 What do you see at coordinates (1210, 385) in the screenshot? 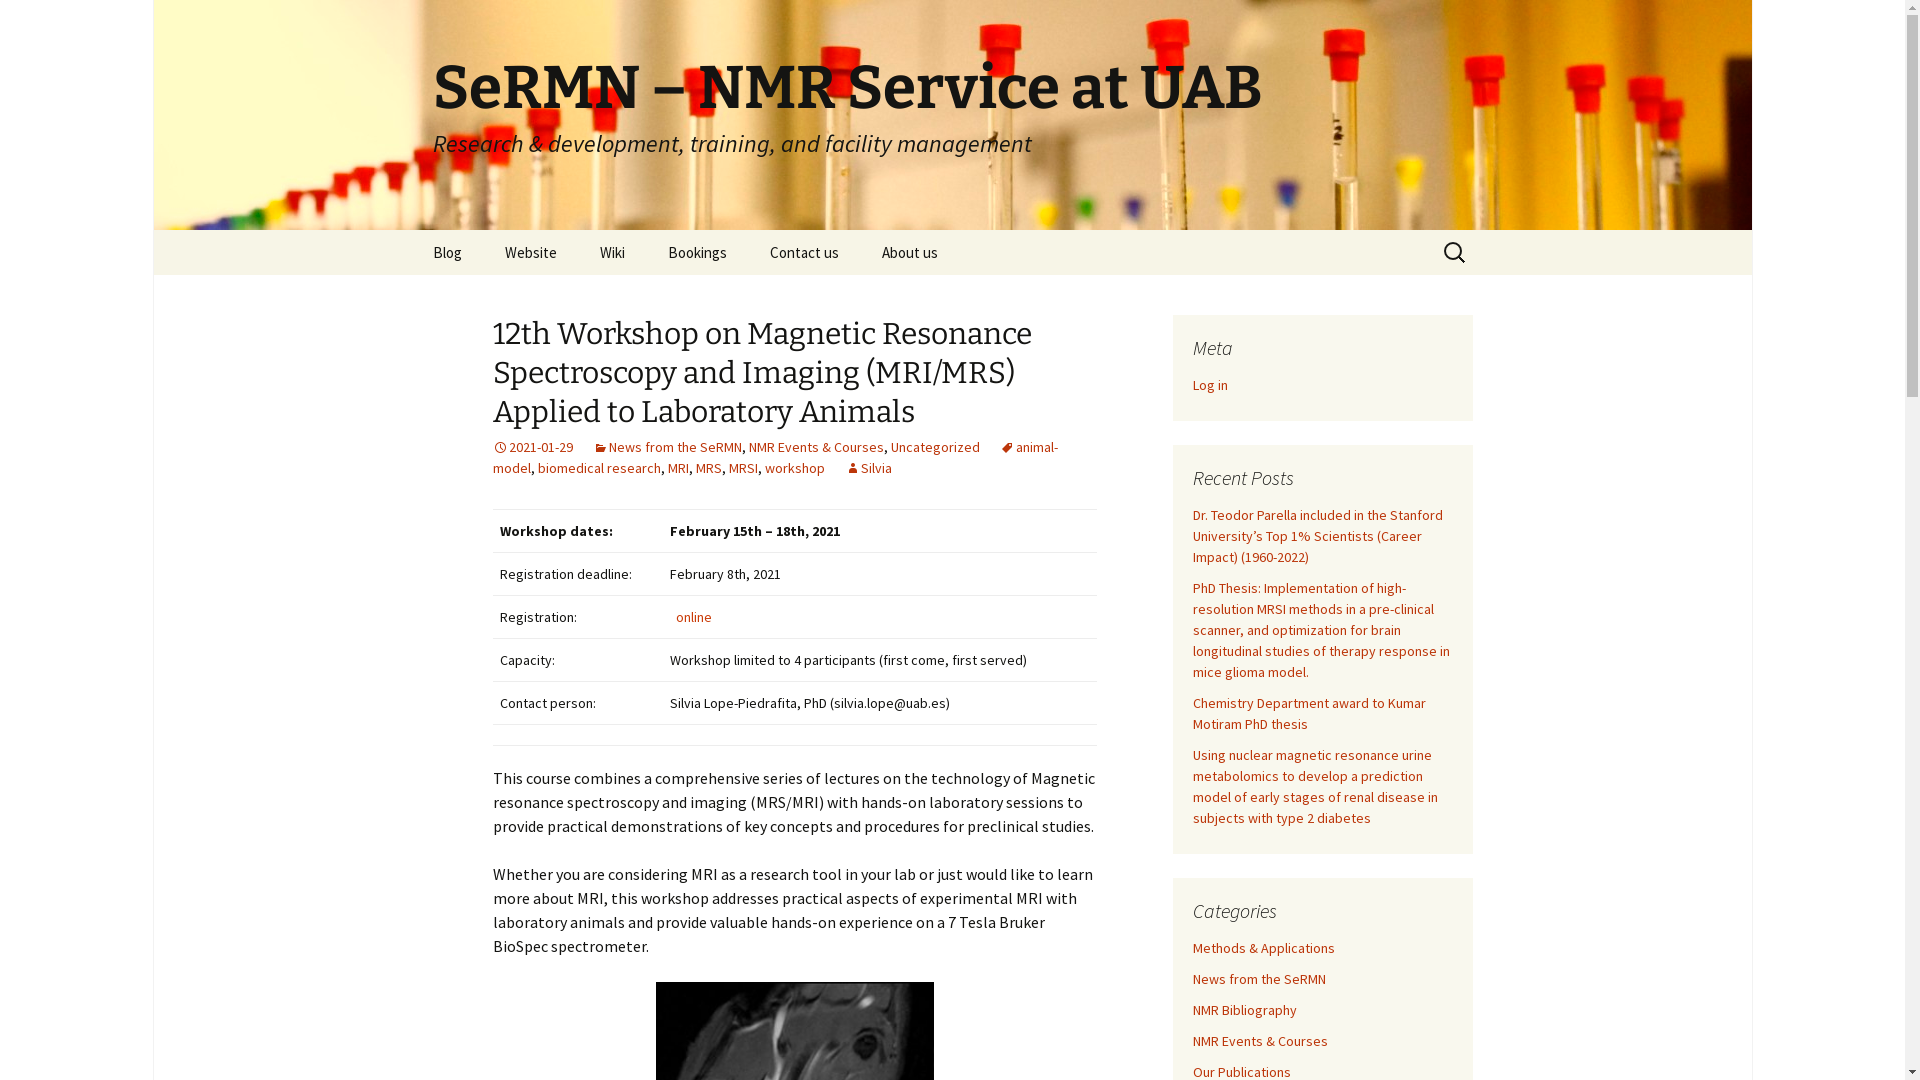
I see `Log in` at bounding box center [1210, 385].